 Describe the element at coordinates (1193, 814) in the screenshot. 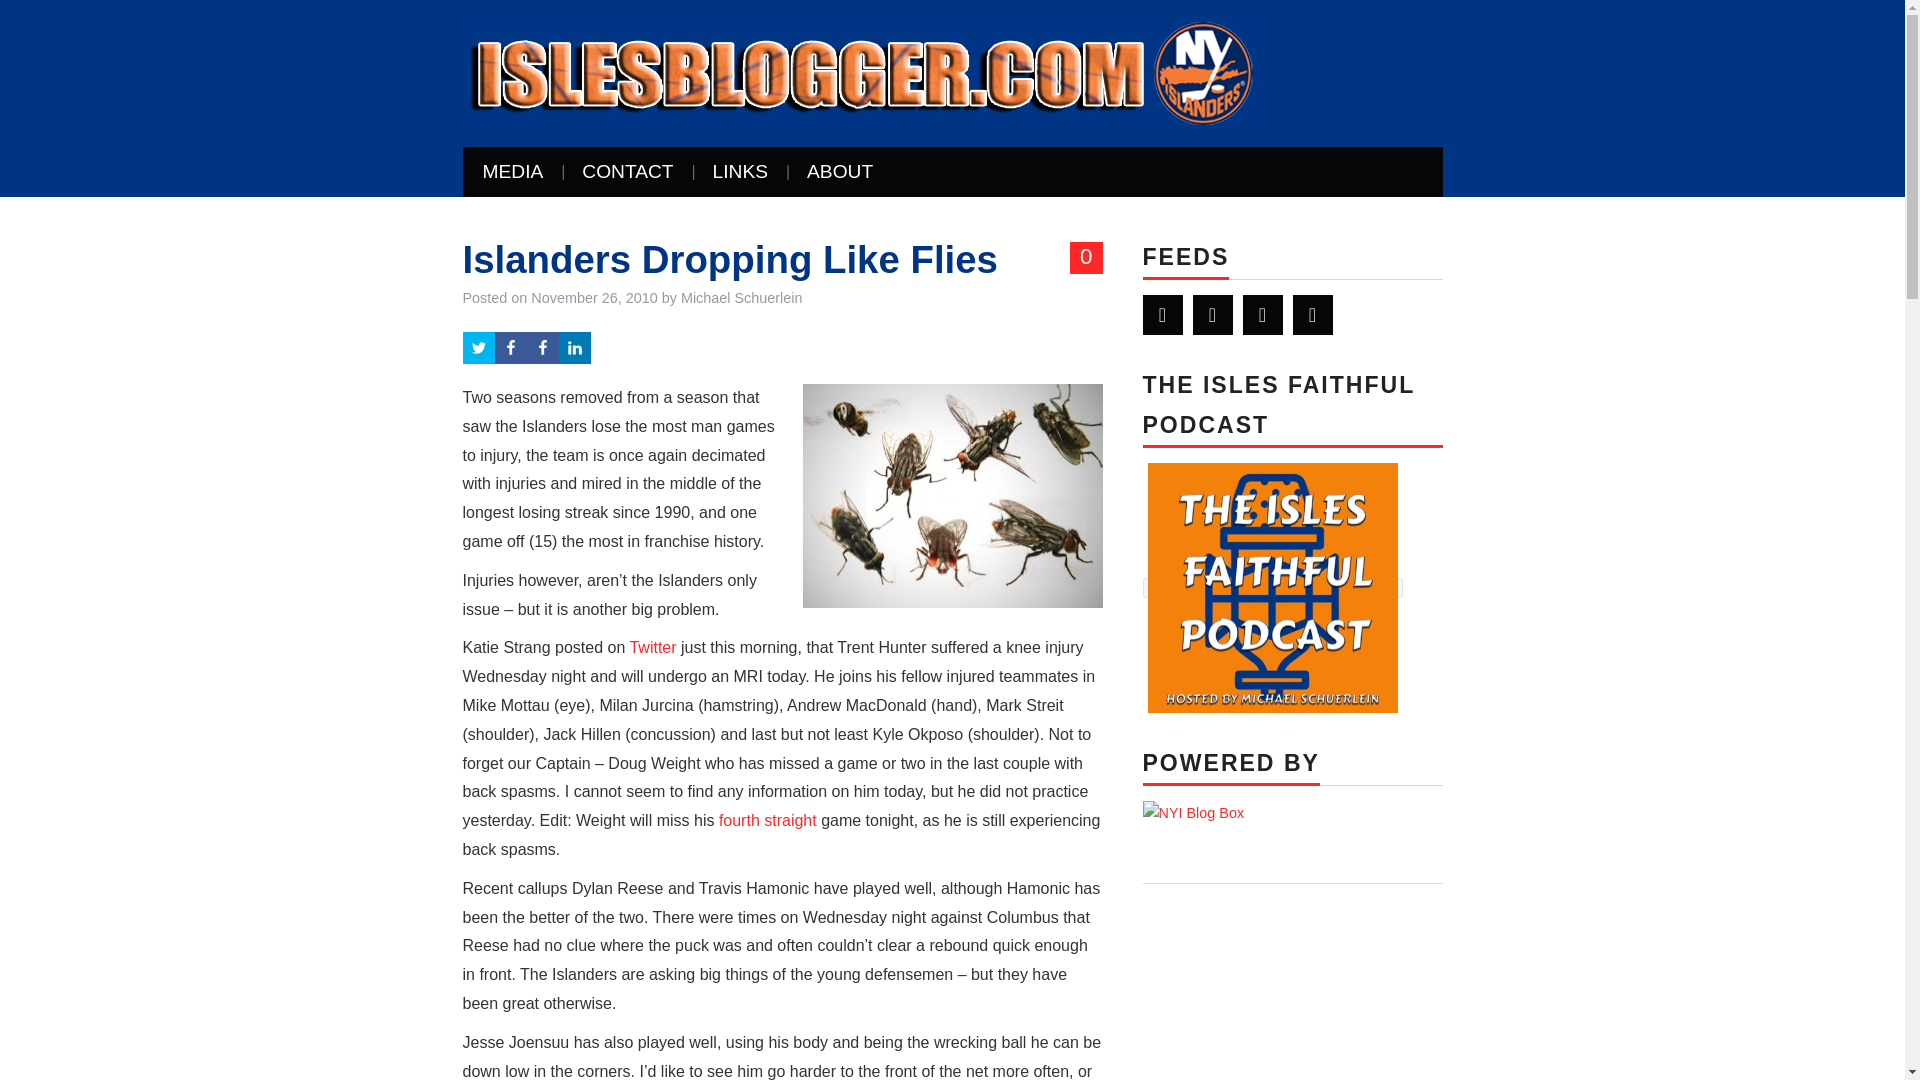

I see `NYI Blog Box` at that location.